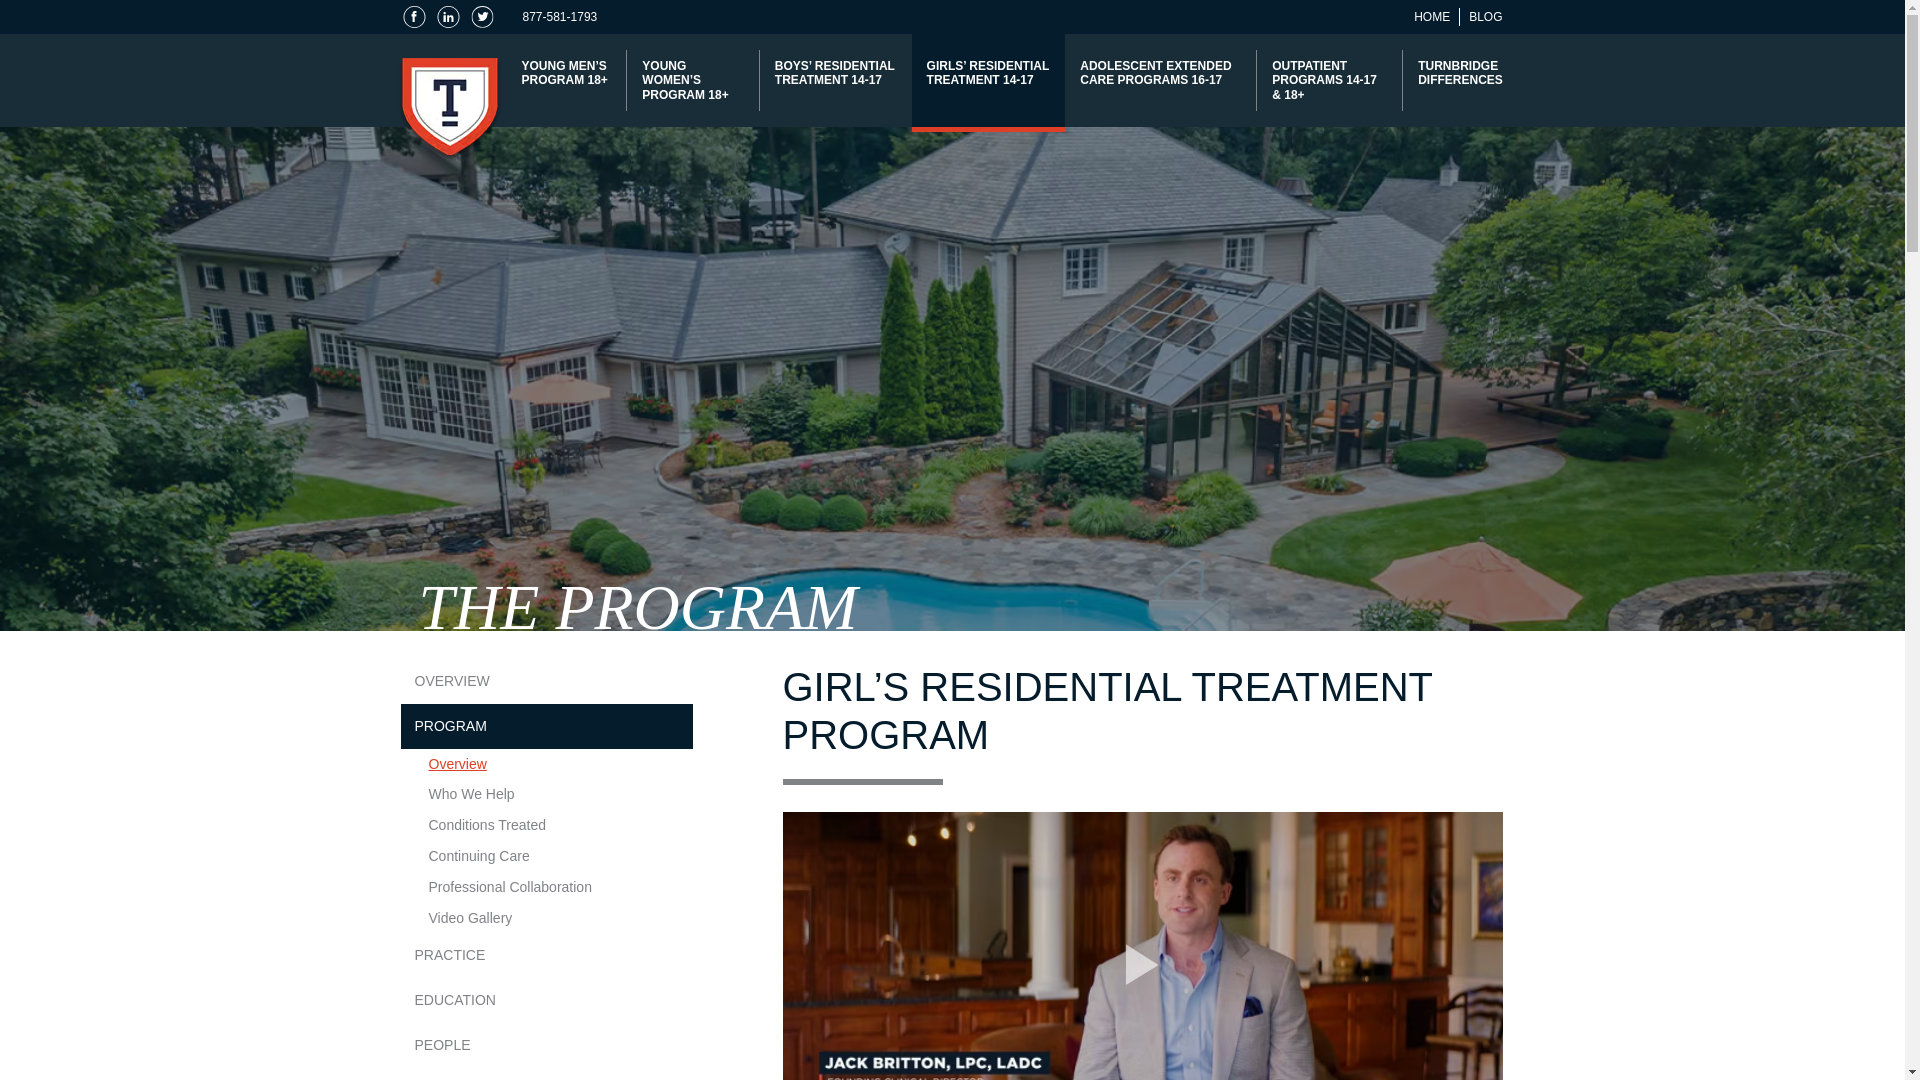 Image resolution: width=1920 pixels, height=1080 pixels. Describe the element at coordinates (1431, 16) in the screenshot. I see `HOME` at that location.